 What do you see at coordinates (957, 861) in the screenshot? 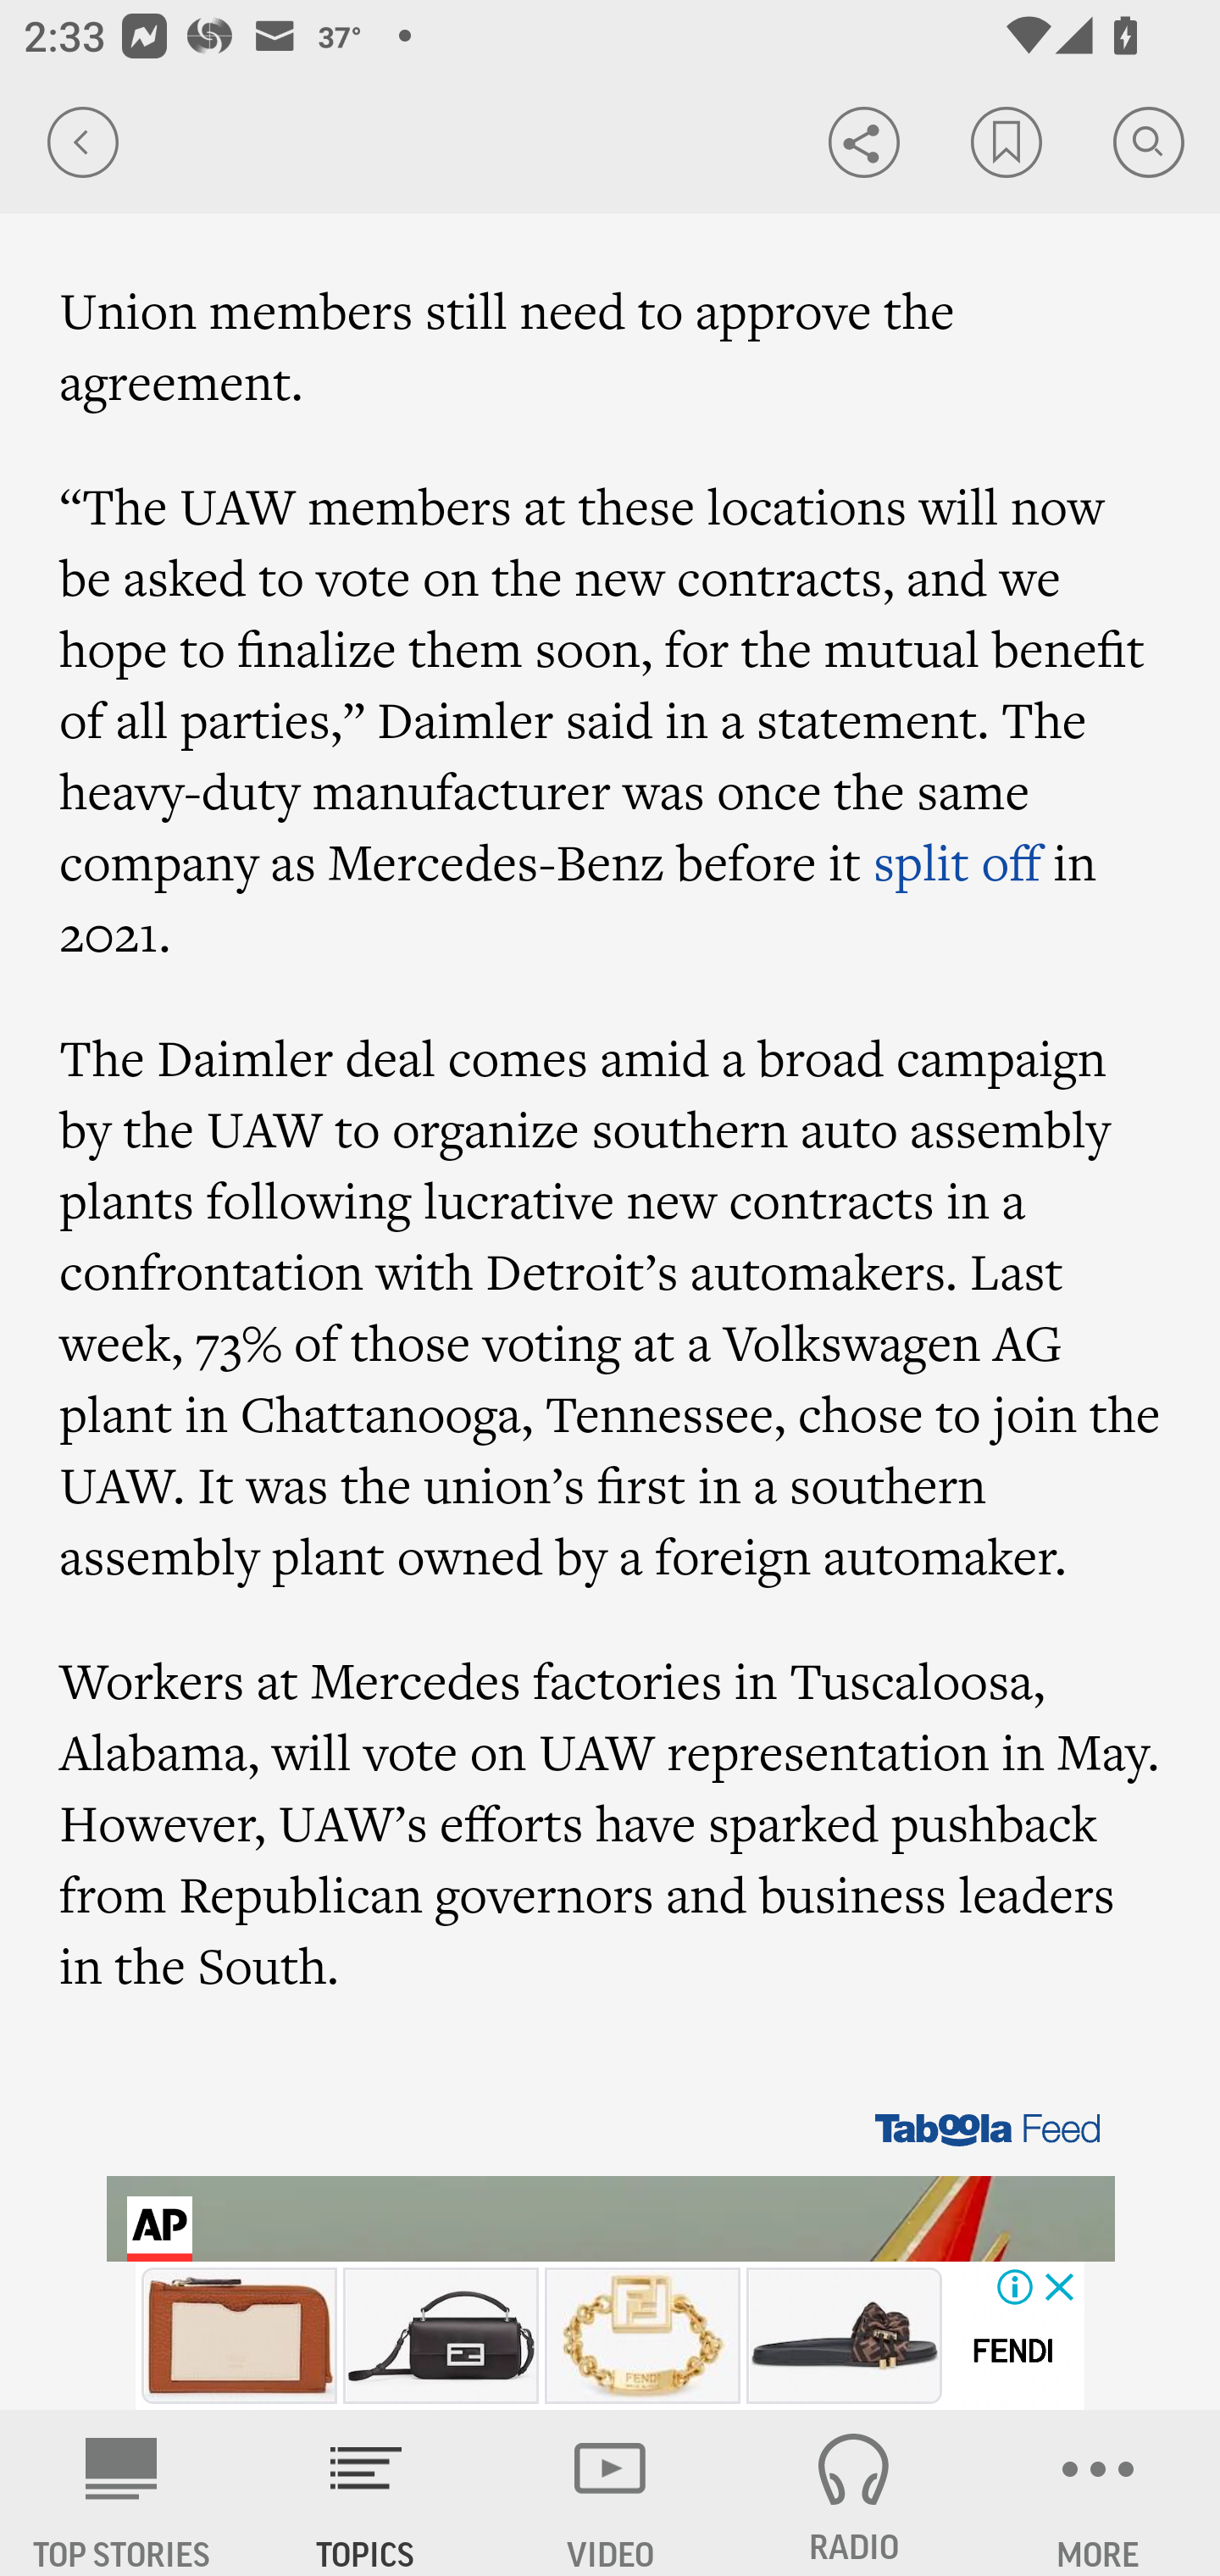
I see `split off` at bounding box center [957, 861].